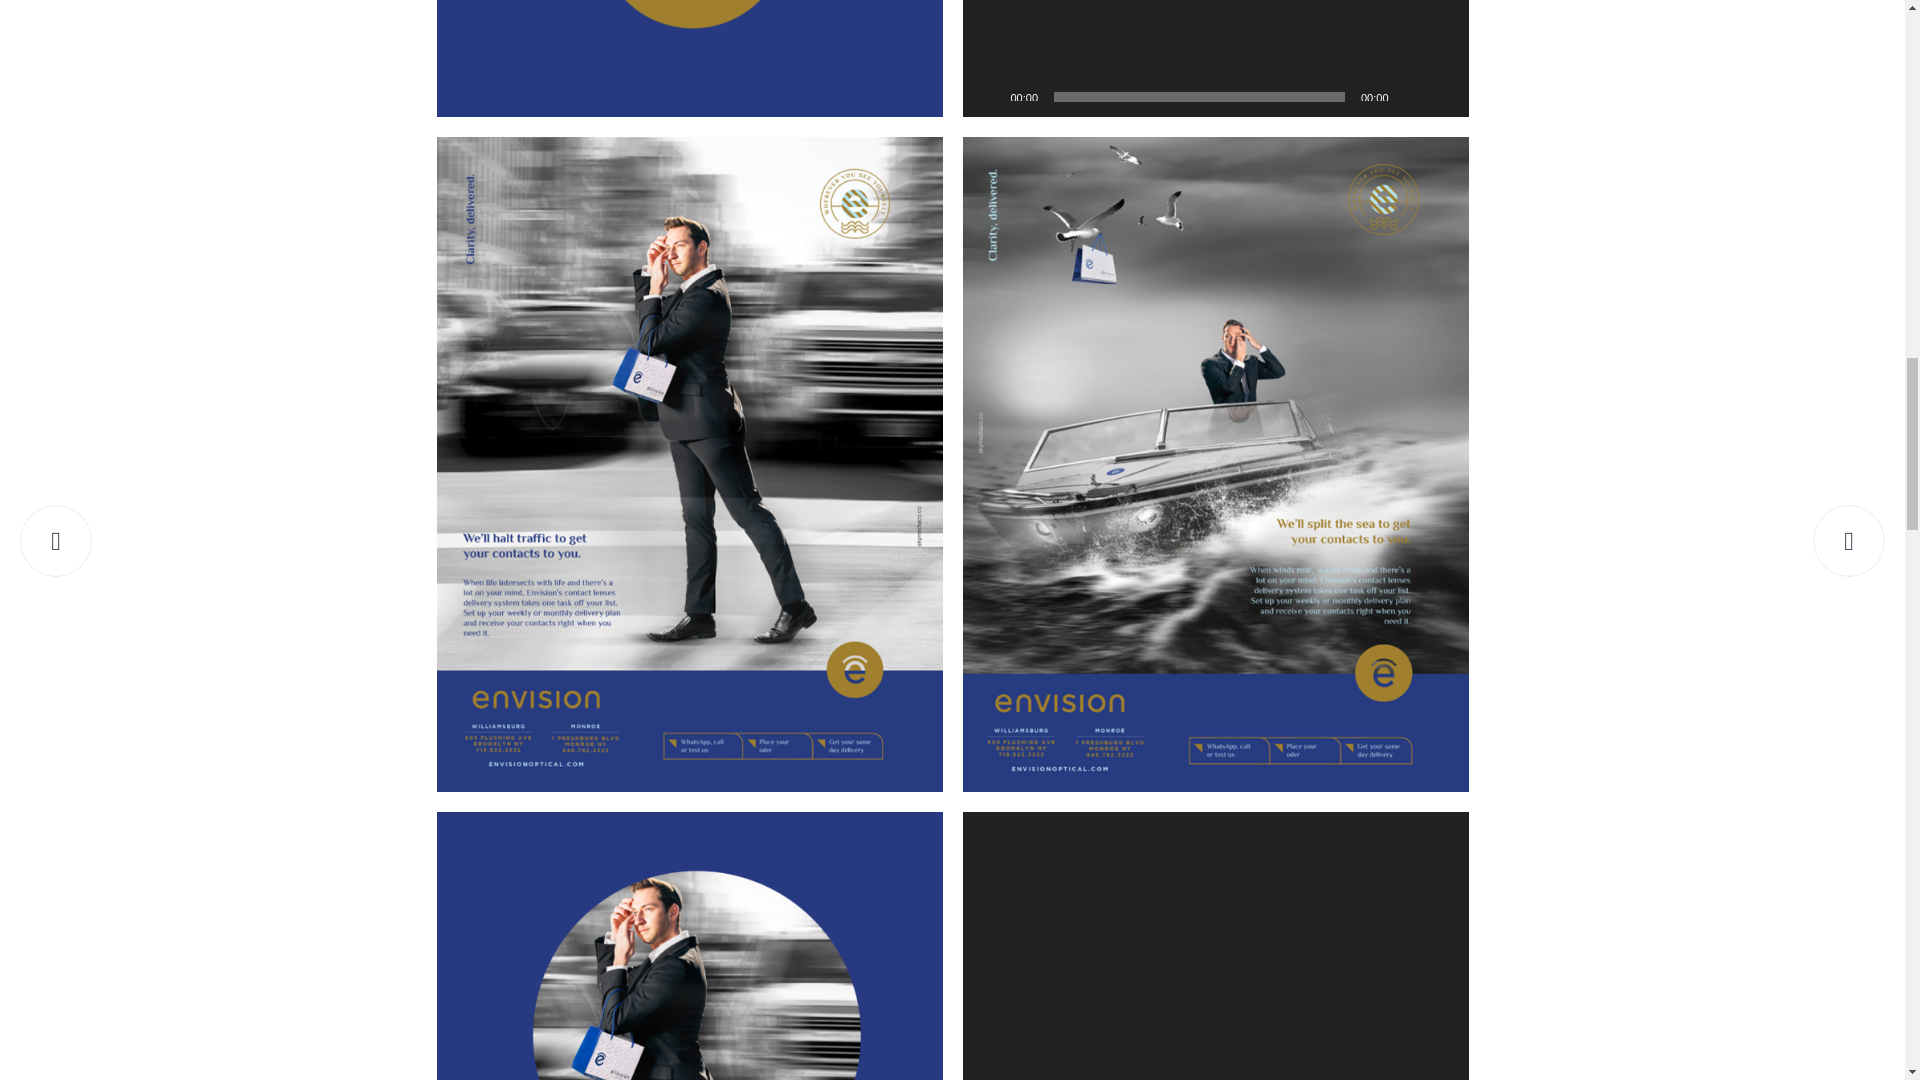 This screenshot has height=1080, width=1920. Describe the element at coordinates (988, 96) in the screenshot. I see `Play` at that location.